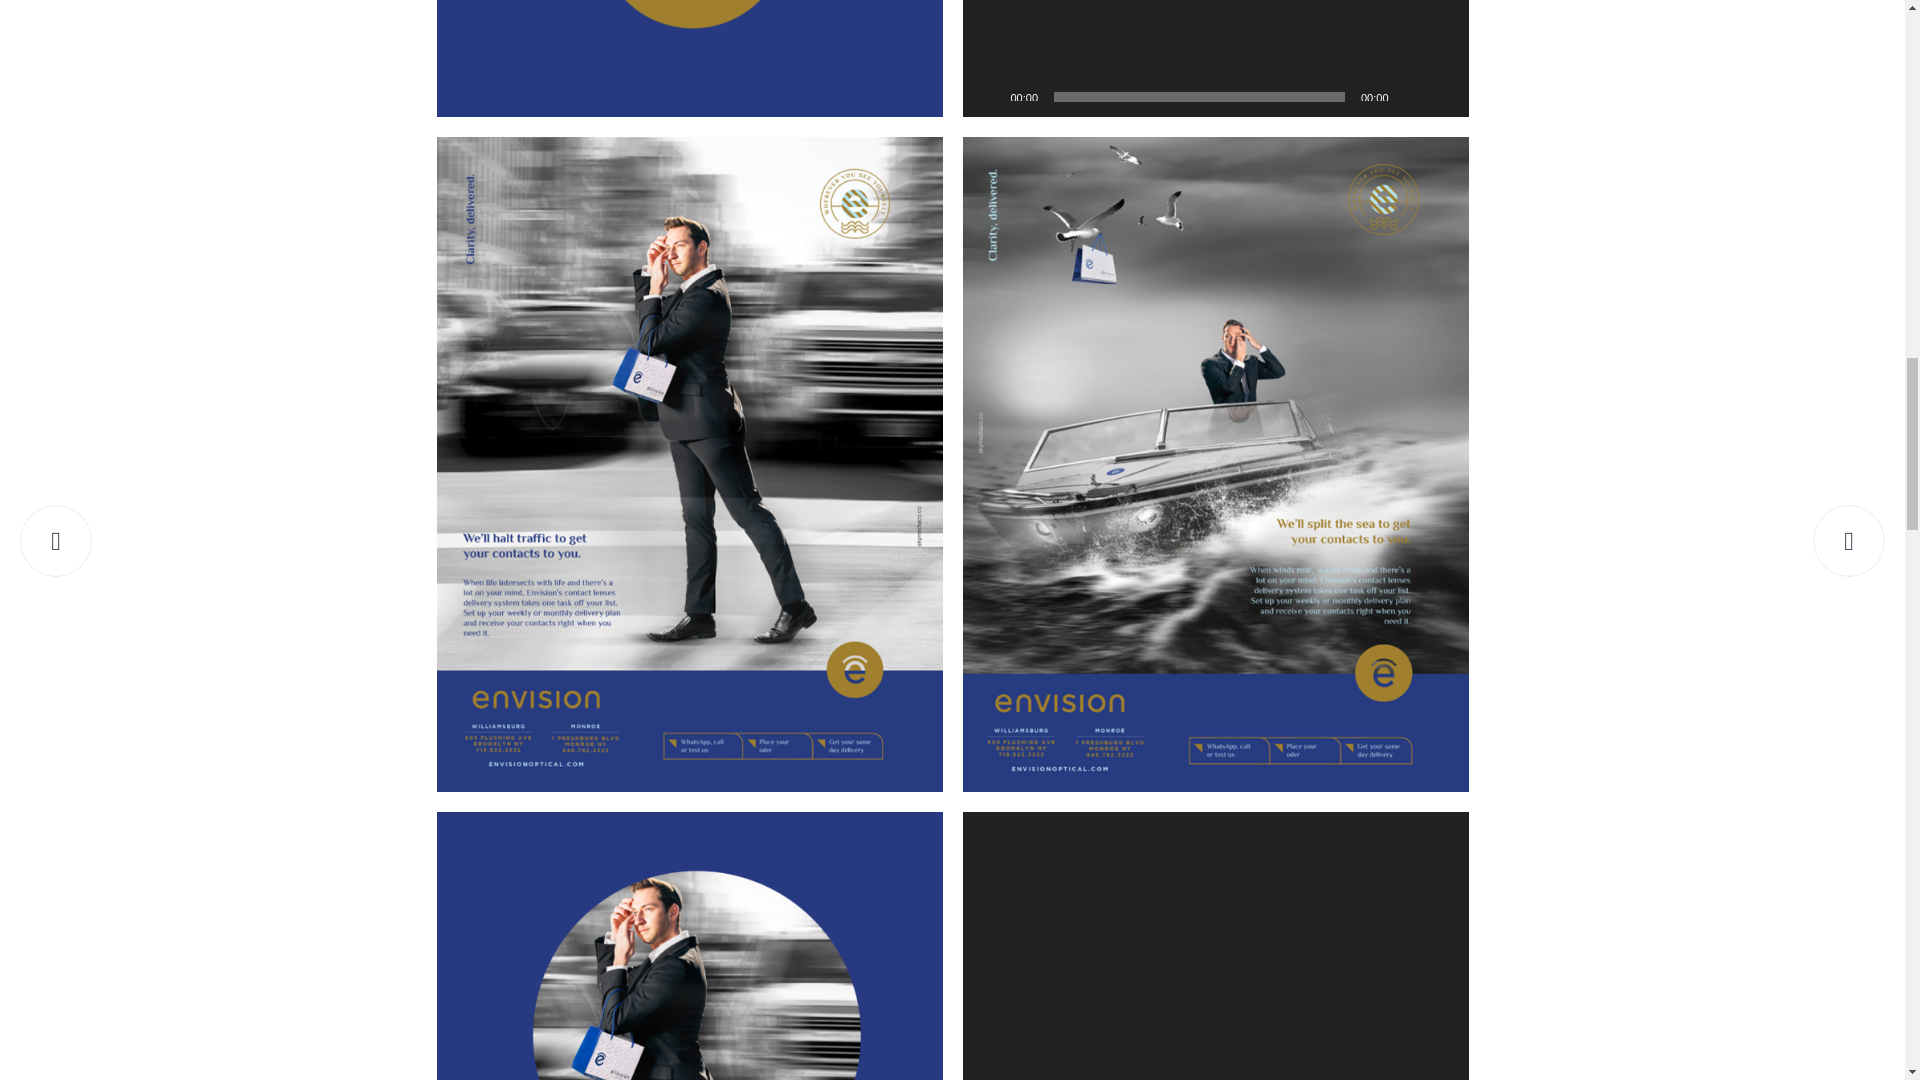 This screenshot has height=1080, width=1920. Describe the element at coordinates (988, 96) in the screenshot. I see `Play` at that location.